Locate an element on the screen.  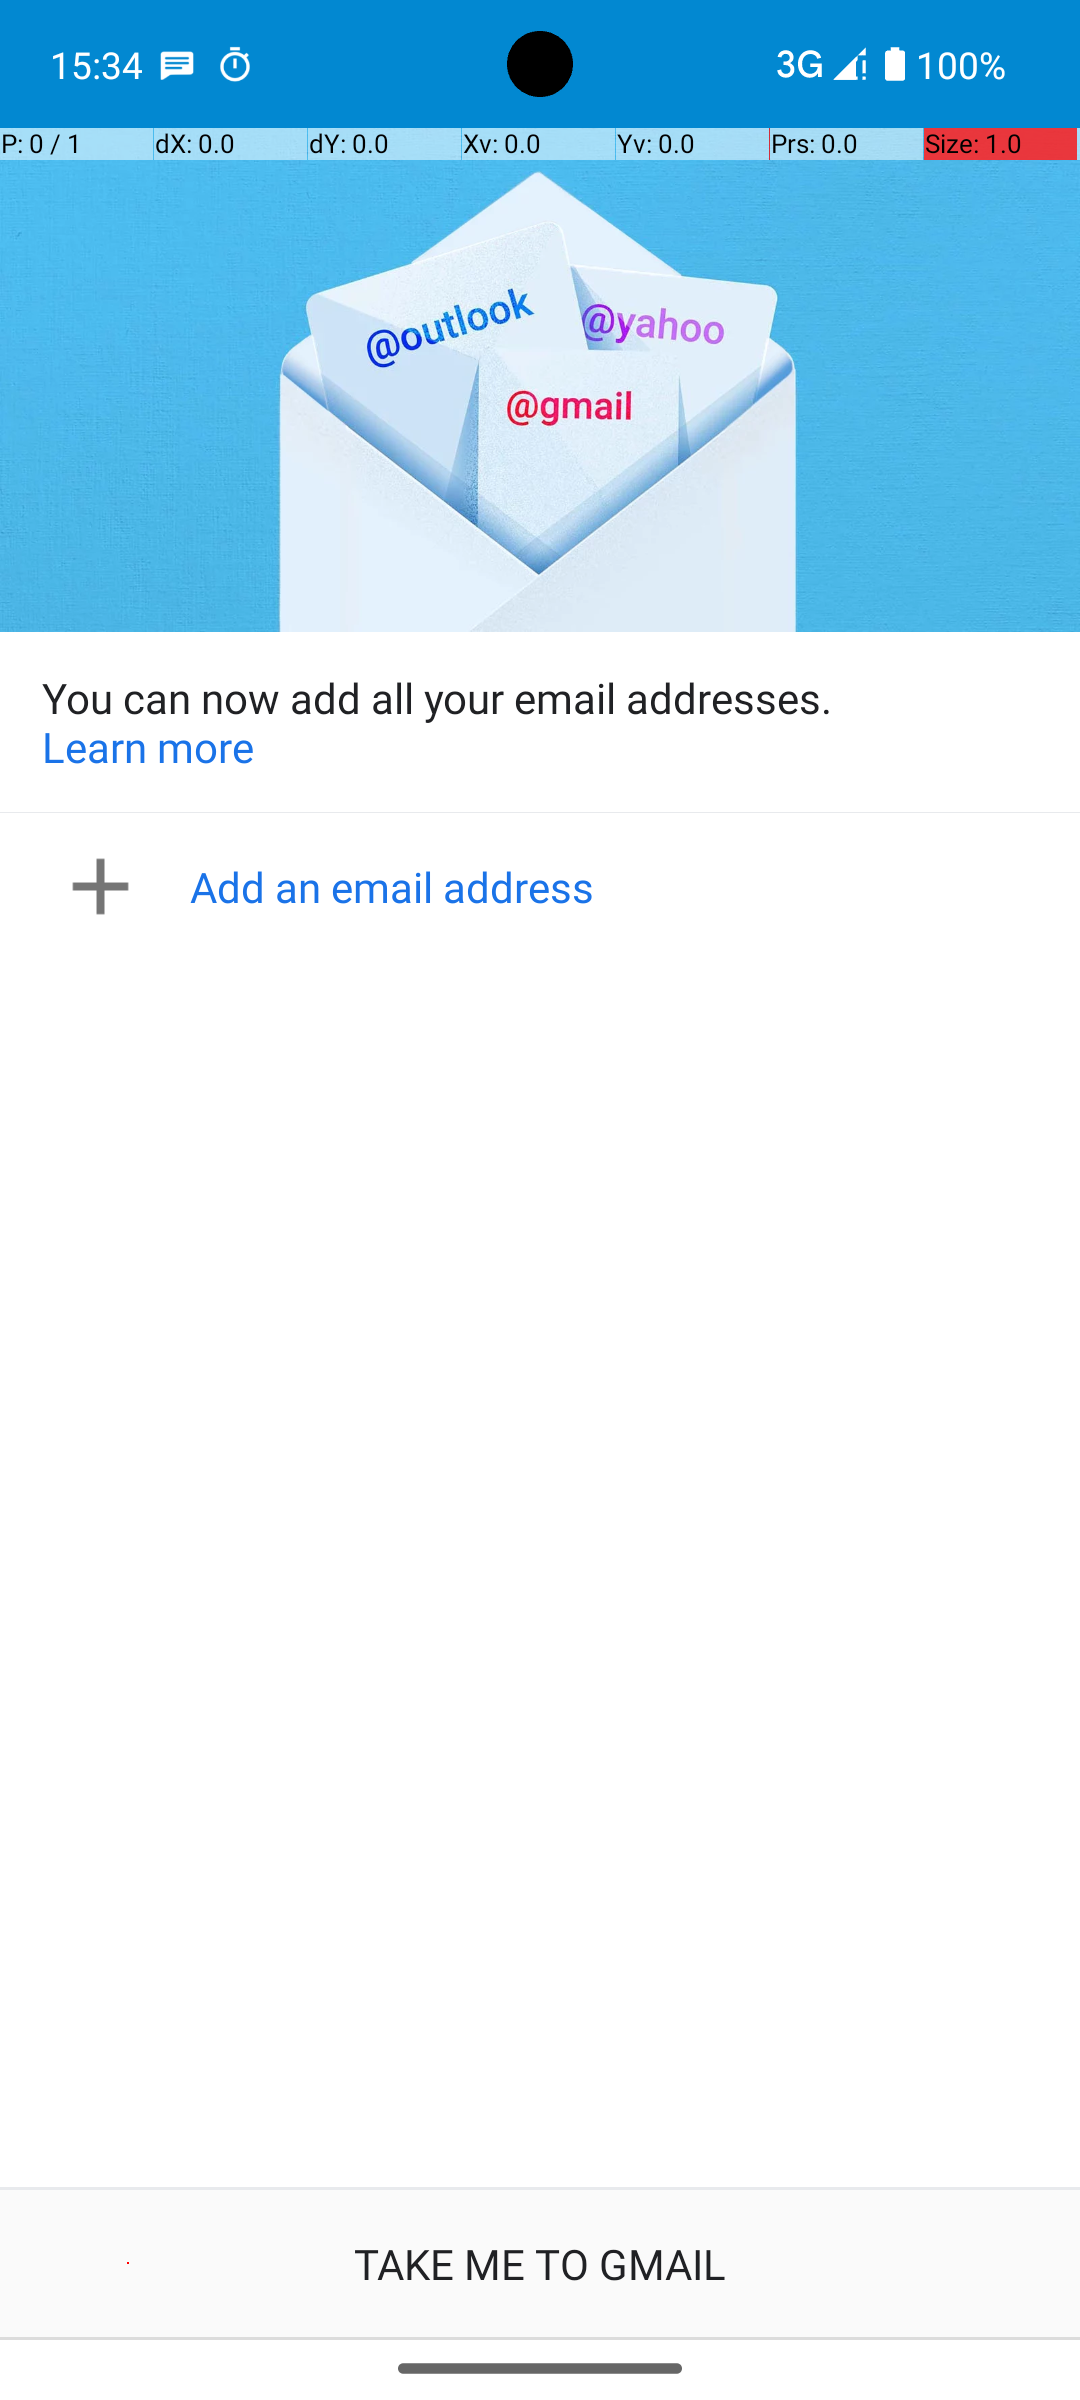
You can now add all your email addresses. Learn more is located at coordinates (540, 722).